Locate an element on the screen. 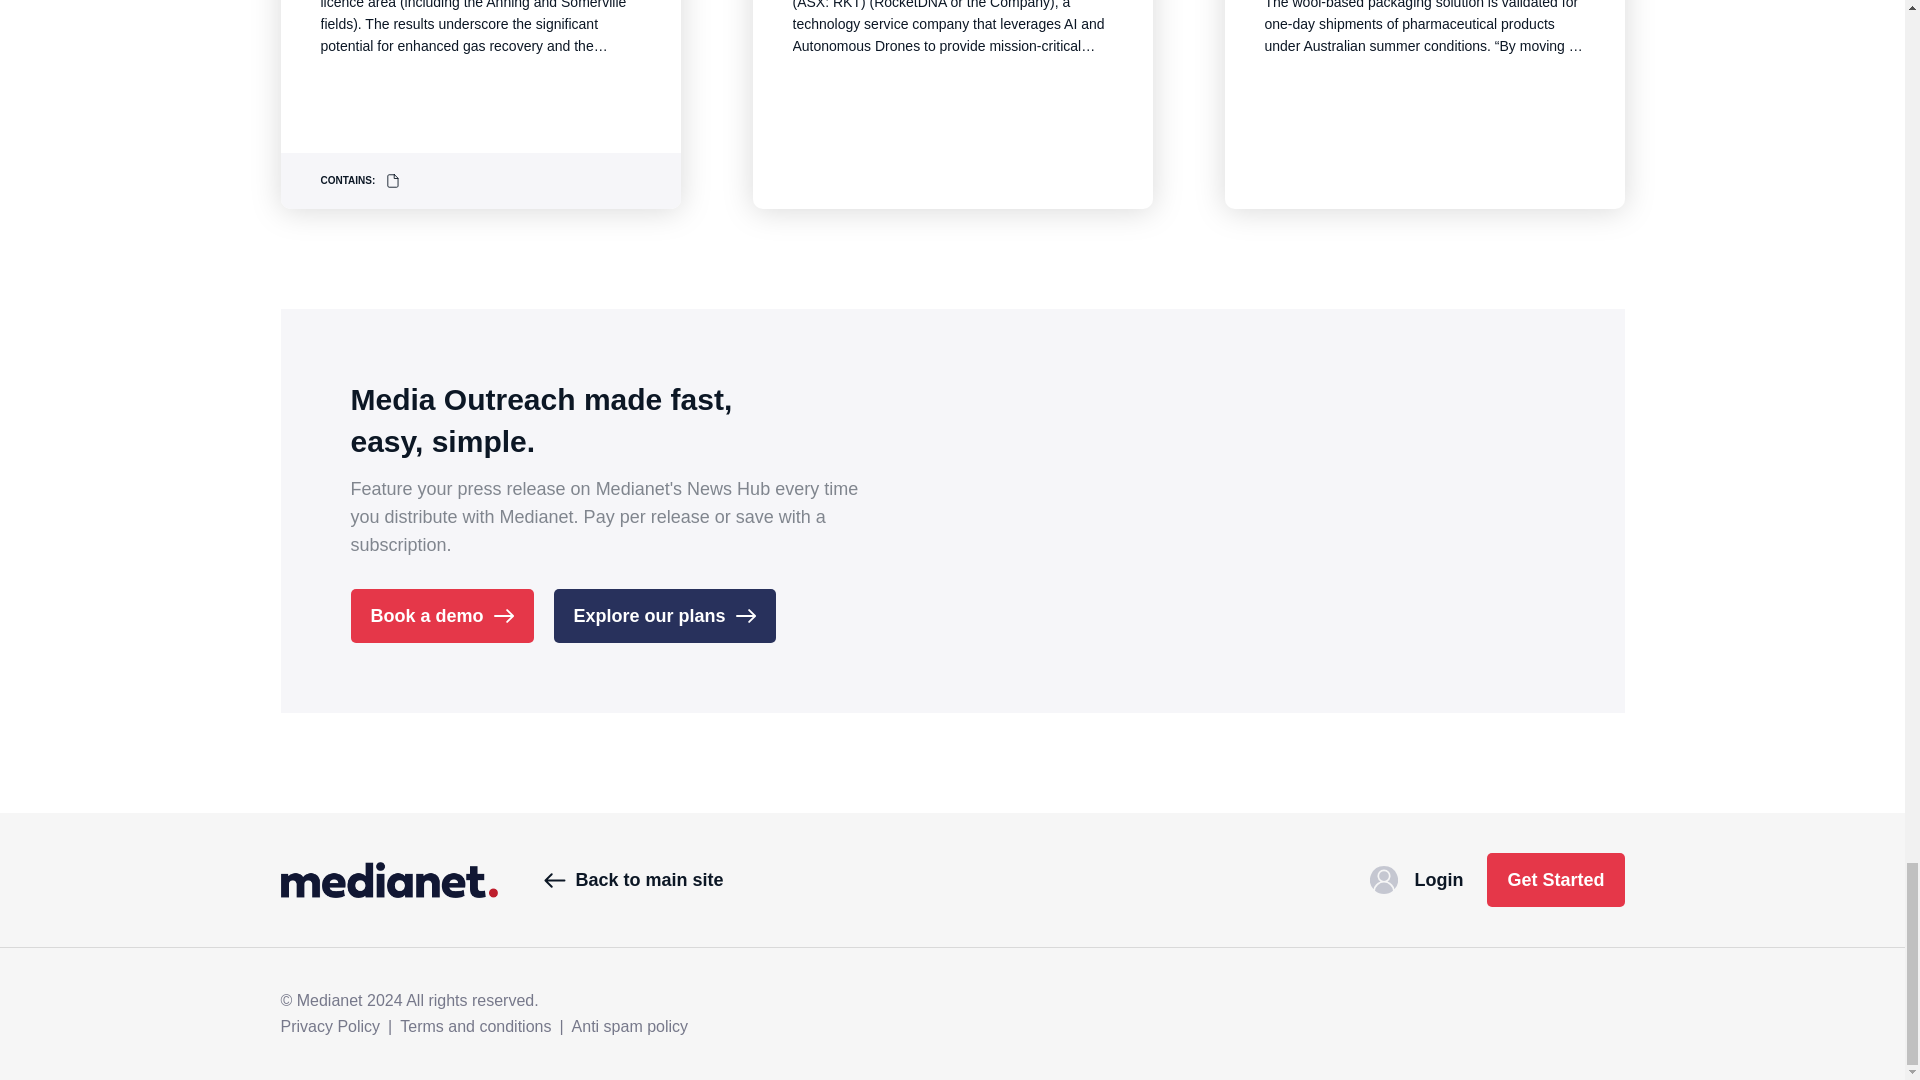  Anti spam policy is located at coordinates (630, 1026).